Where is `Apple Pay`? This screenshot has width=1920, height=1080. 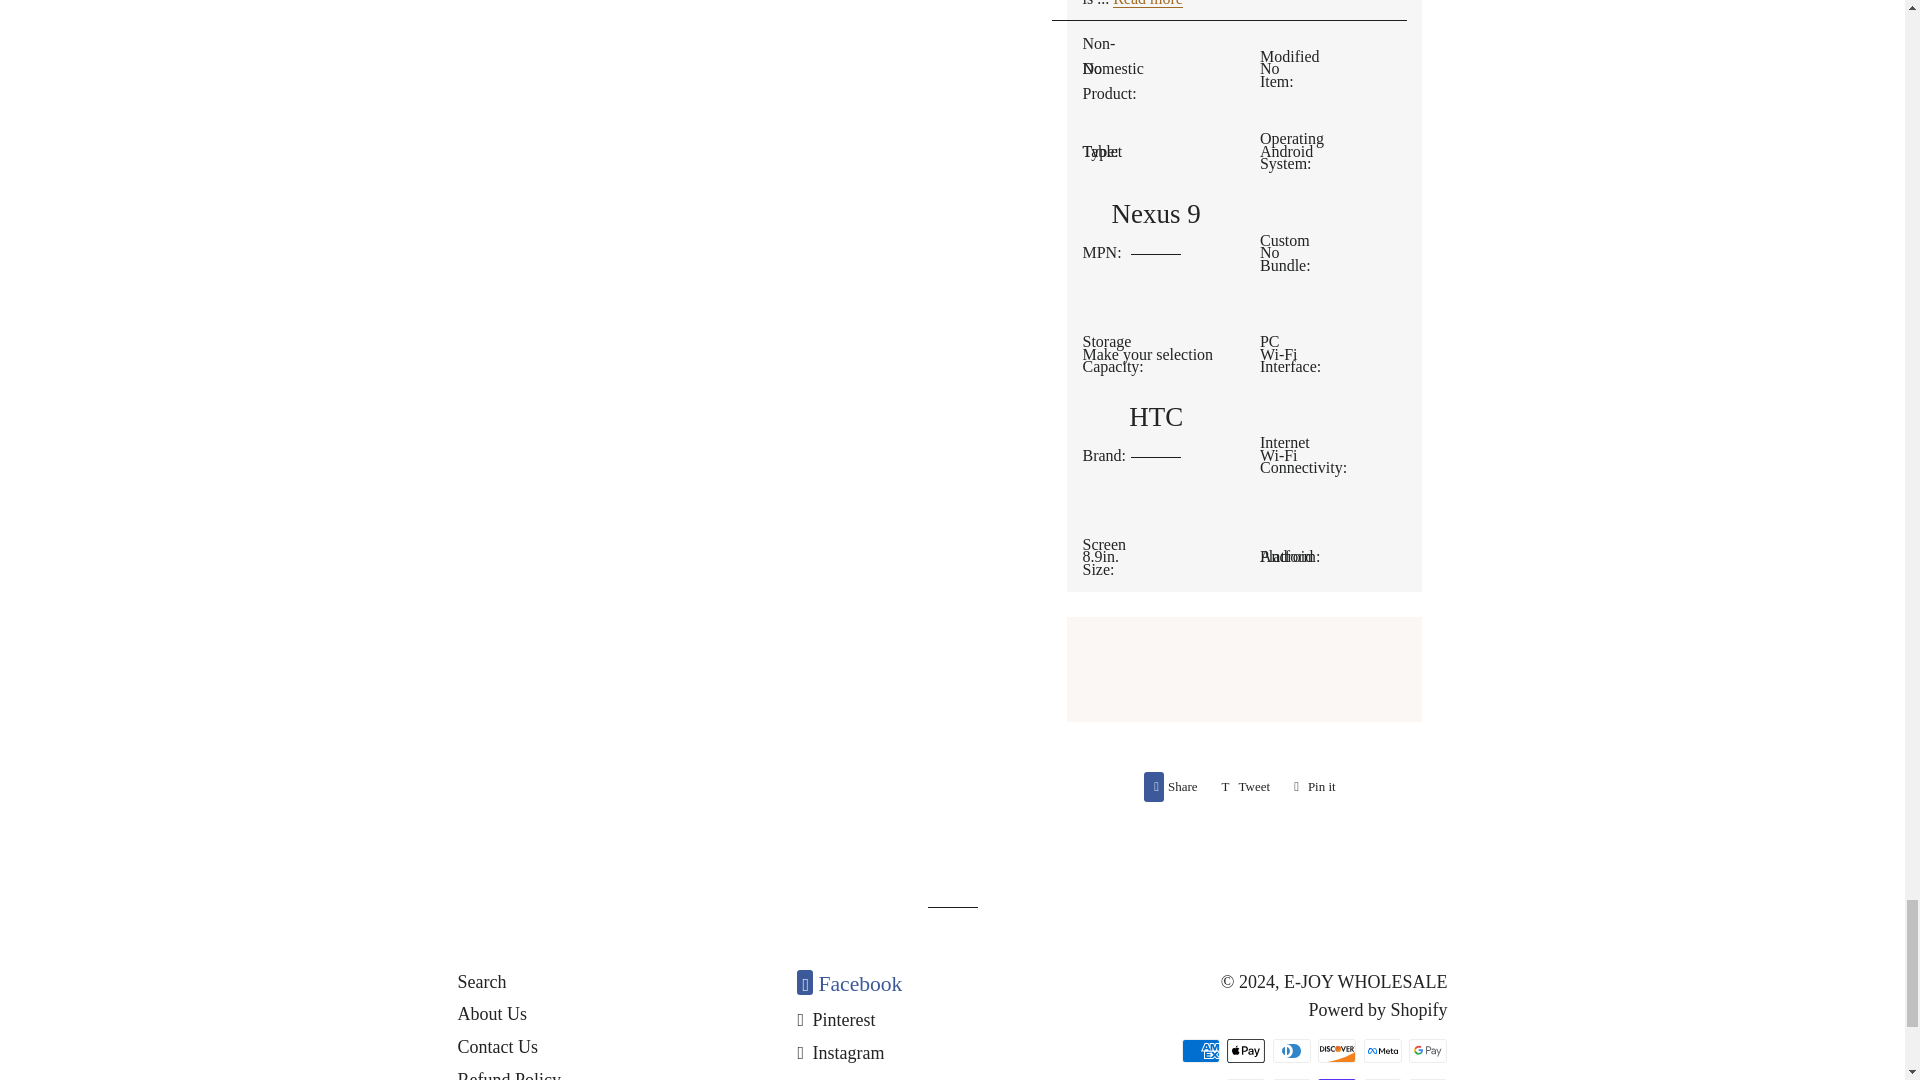
Apple Pay is located at coordinates (1246, 1050).